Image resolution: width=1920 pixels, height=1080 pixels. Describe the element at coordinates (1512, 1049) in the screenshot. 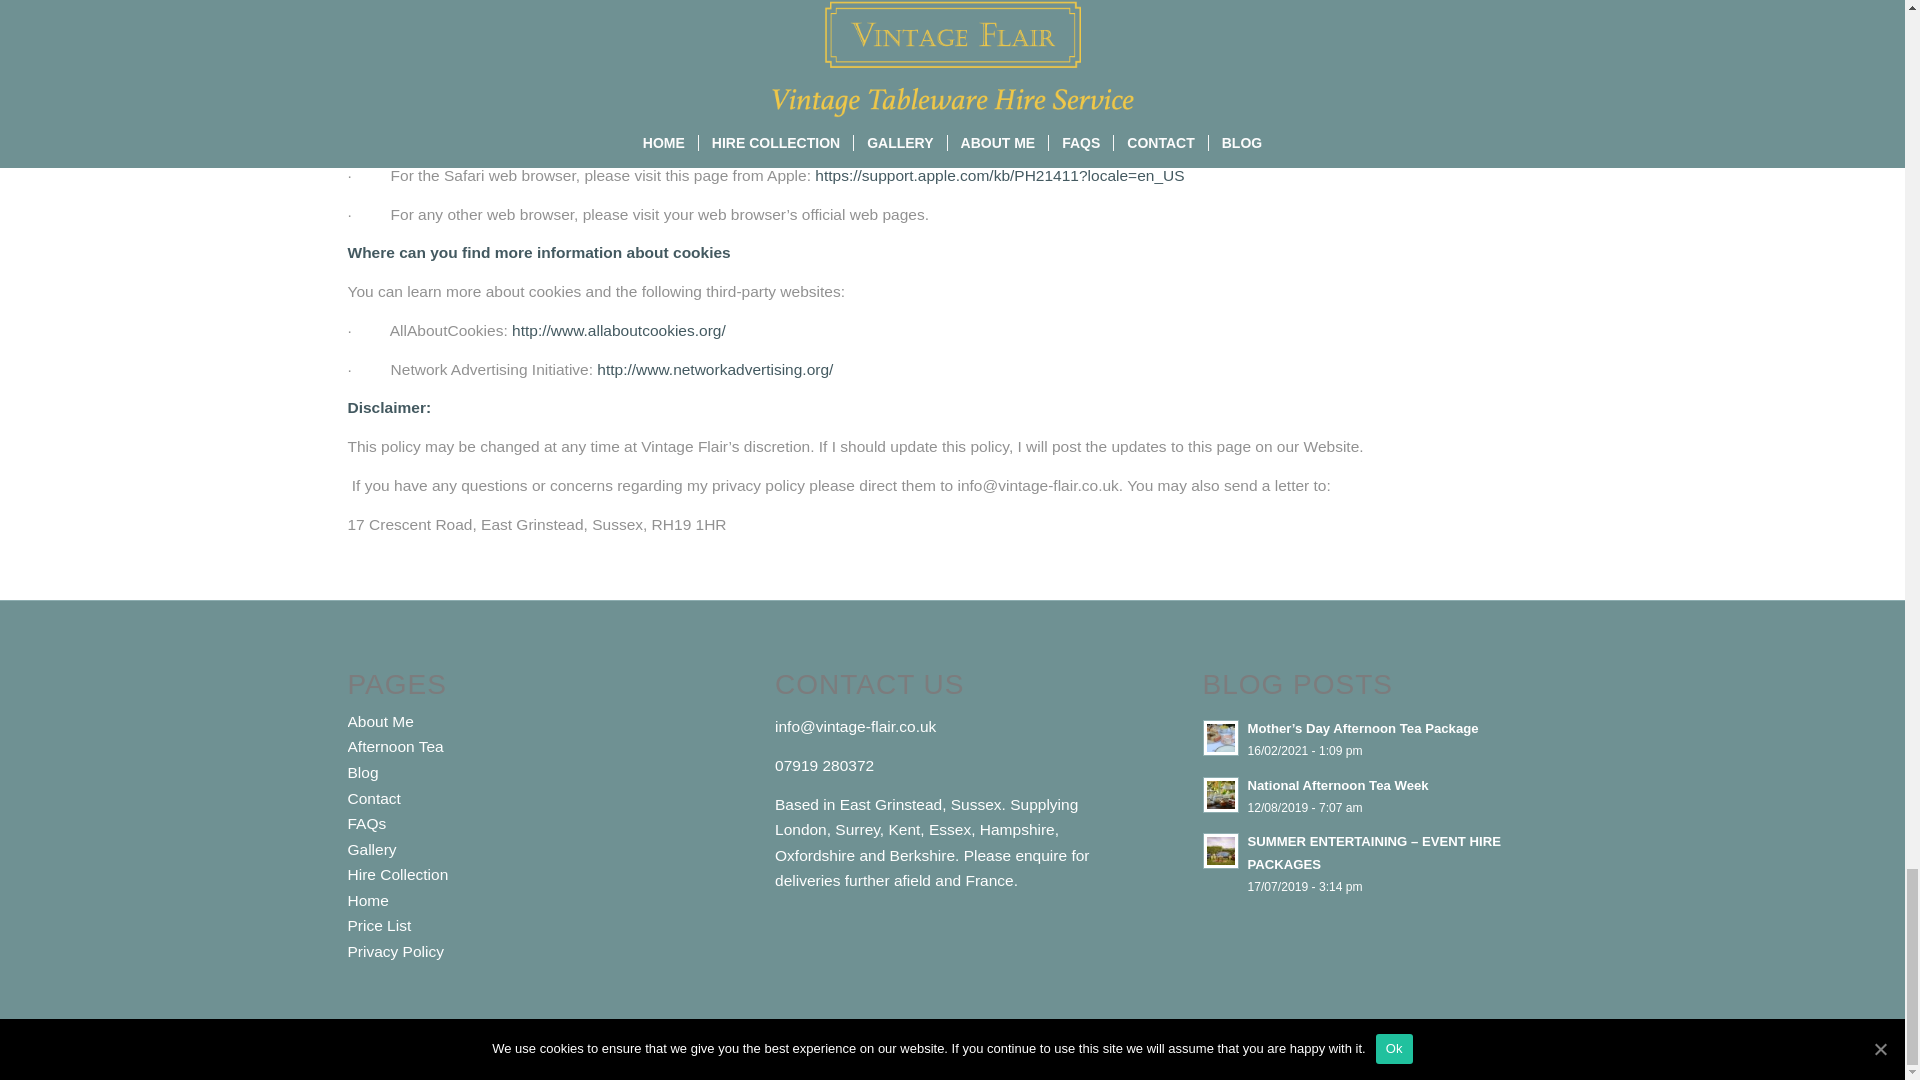

I see `Instagram` at that location.